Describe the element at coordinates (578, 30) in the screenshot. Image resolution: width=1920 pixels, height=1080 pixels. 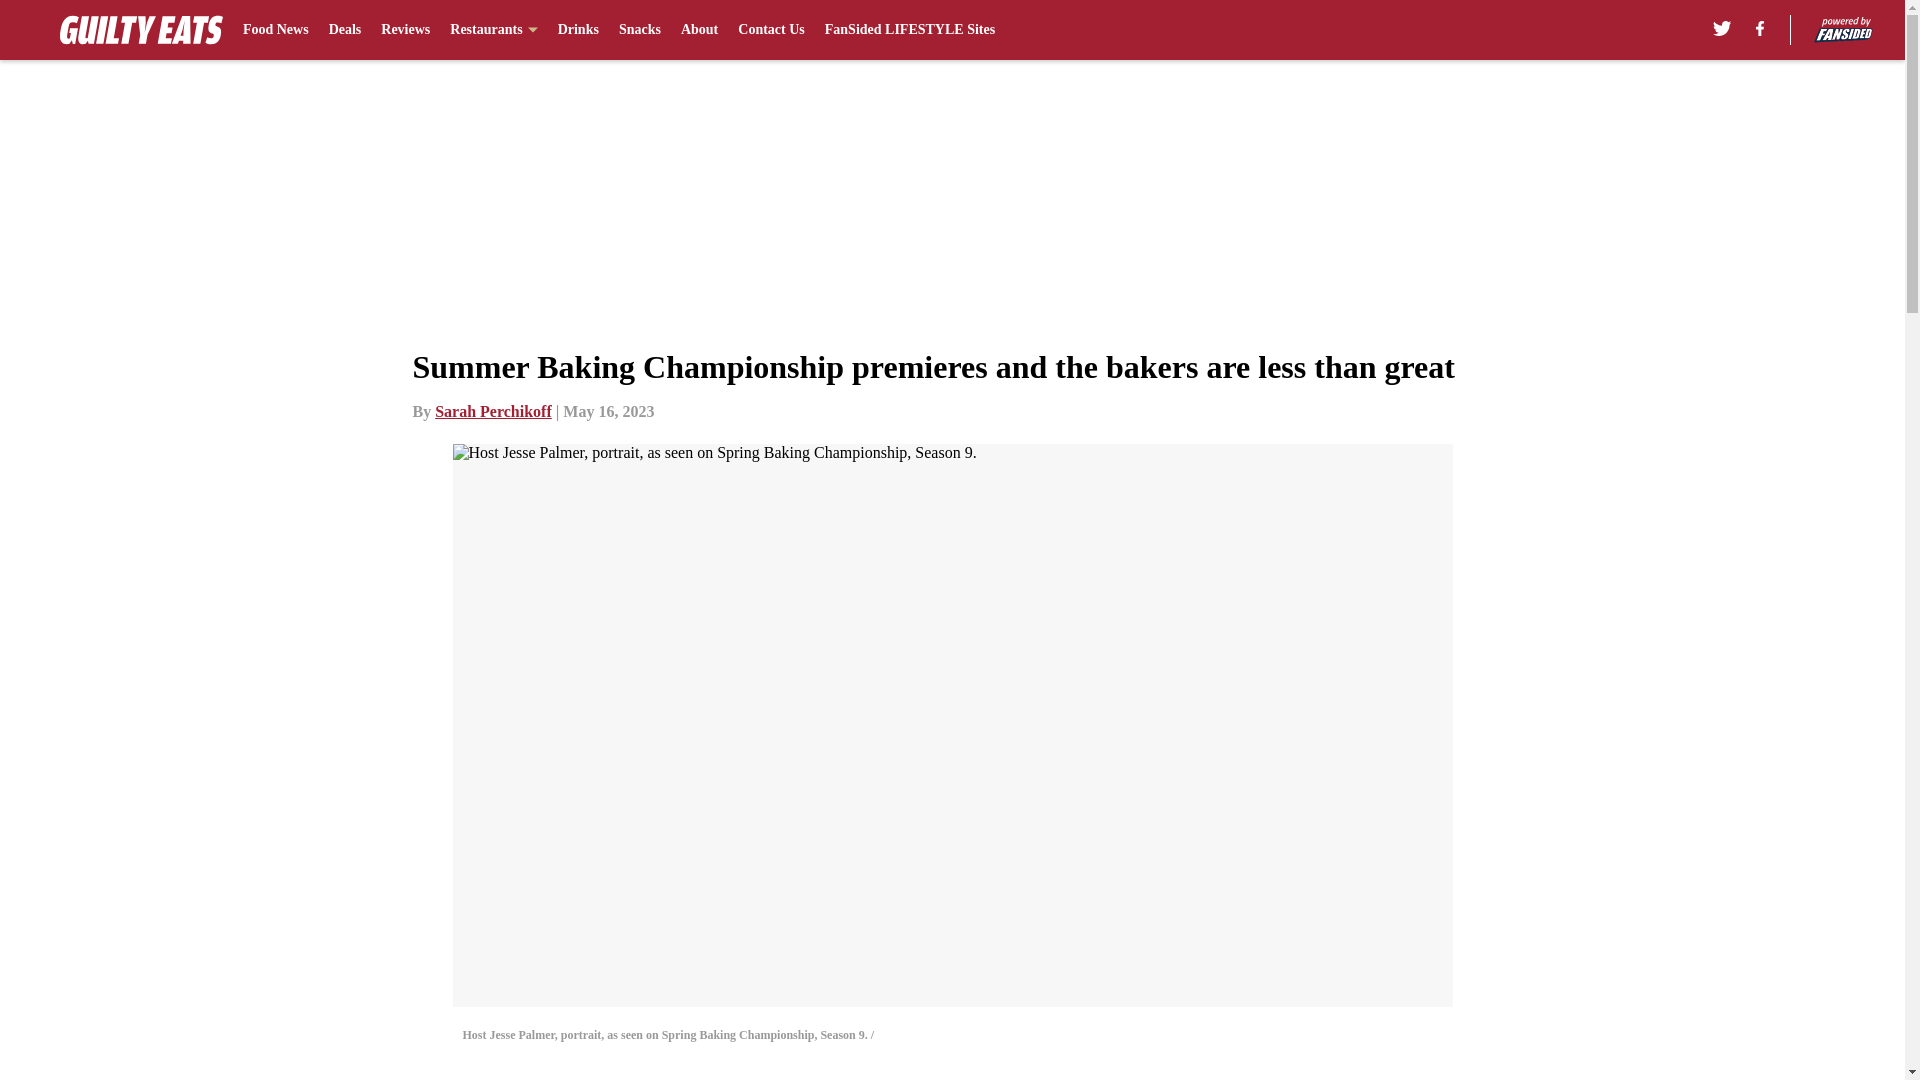
I see `Drinks` at that location.